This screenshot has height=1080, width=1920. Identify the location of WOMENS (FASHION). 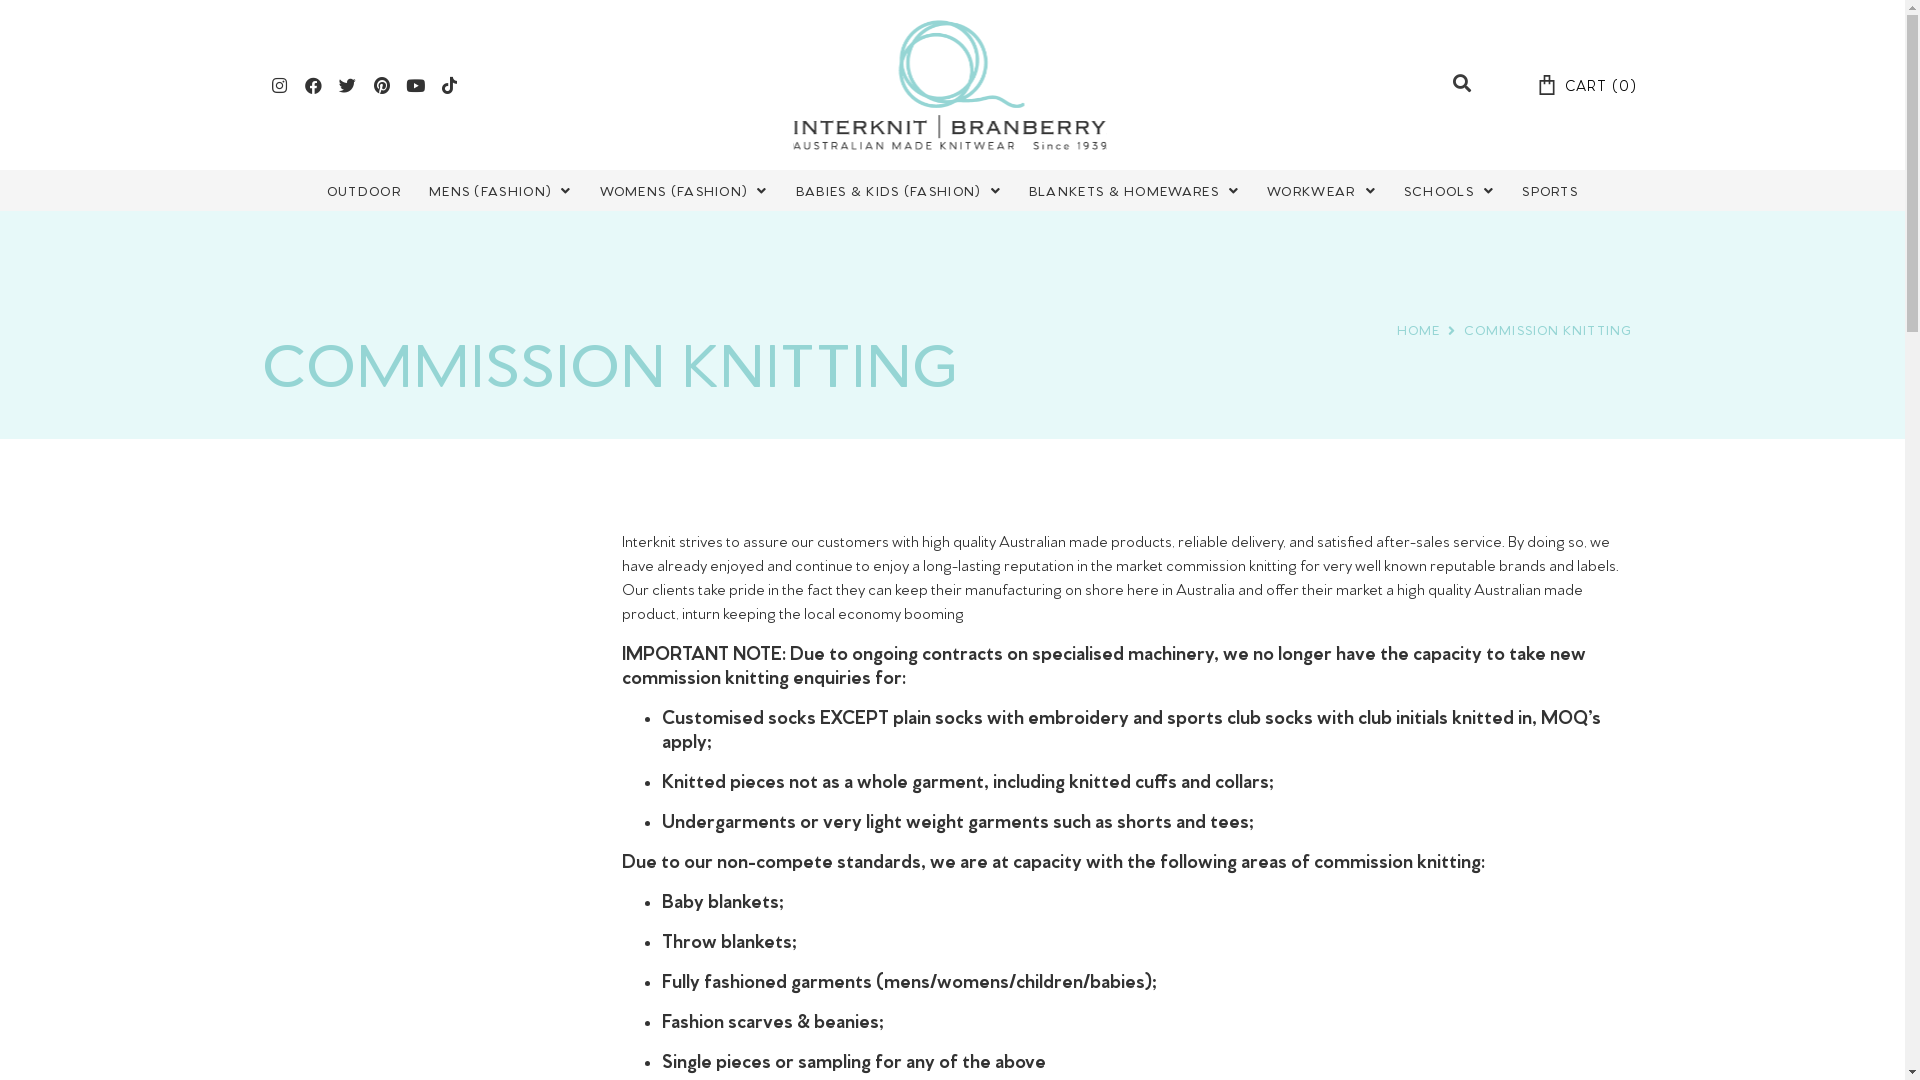
(684, 190).